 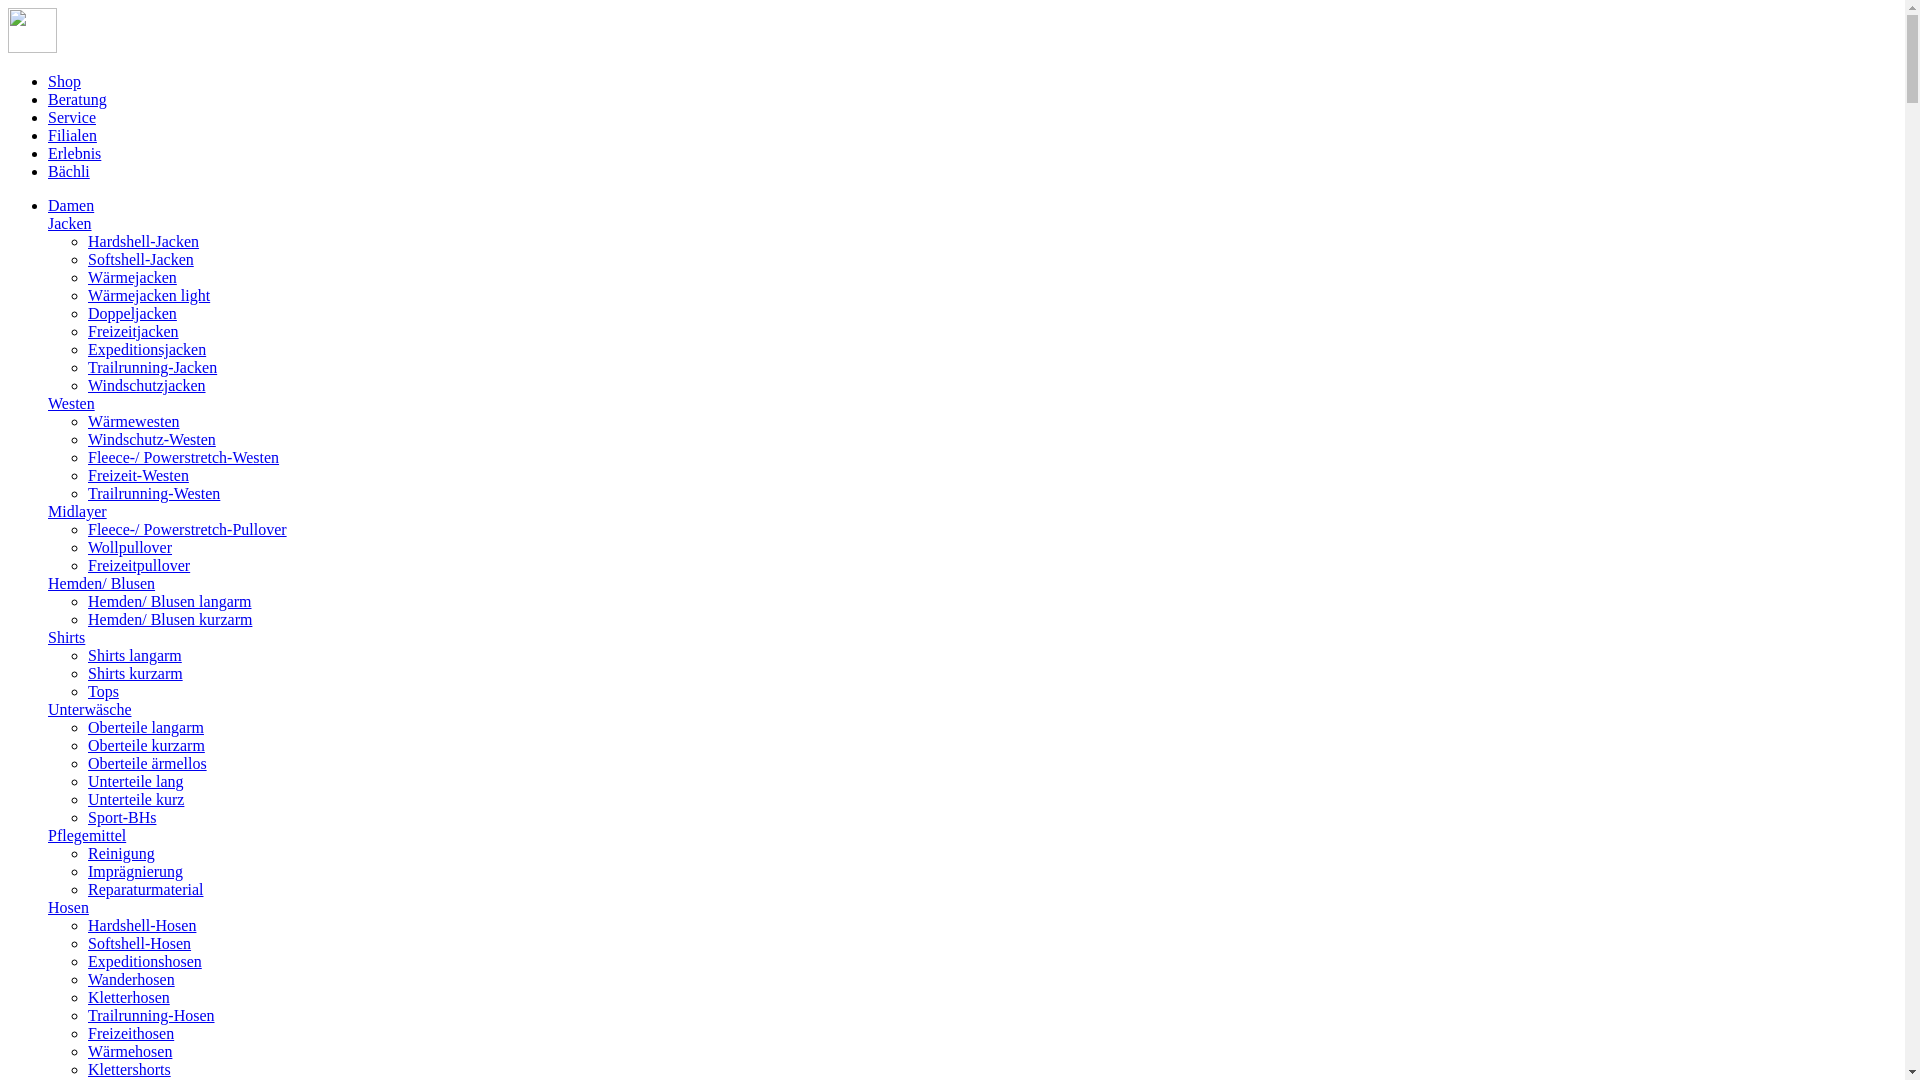 I want to click on Hemden/ Blusen, so click(x=102, y=584).